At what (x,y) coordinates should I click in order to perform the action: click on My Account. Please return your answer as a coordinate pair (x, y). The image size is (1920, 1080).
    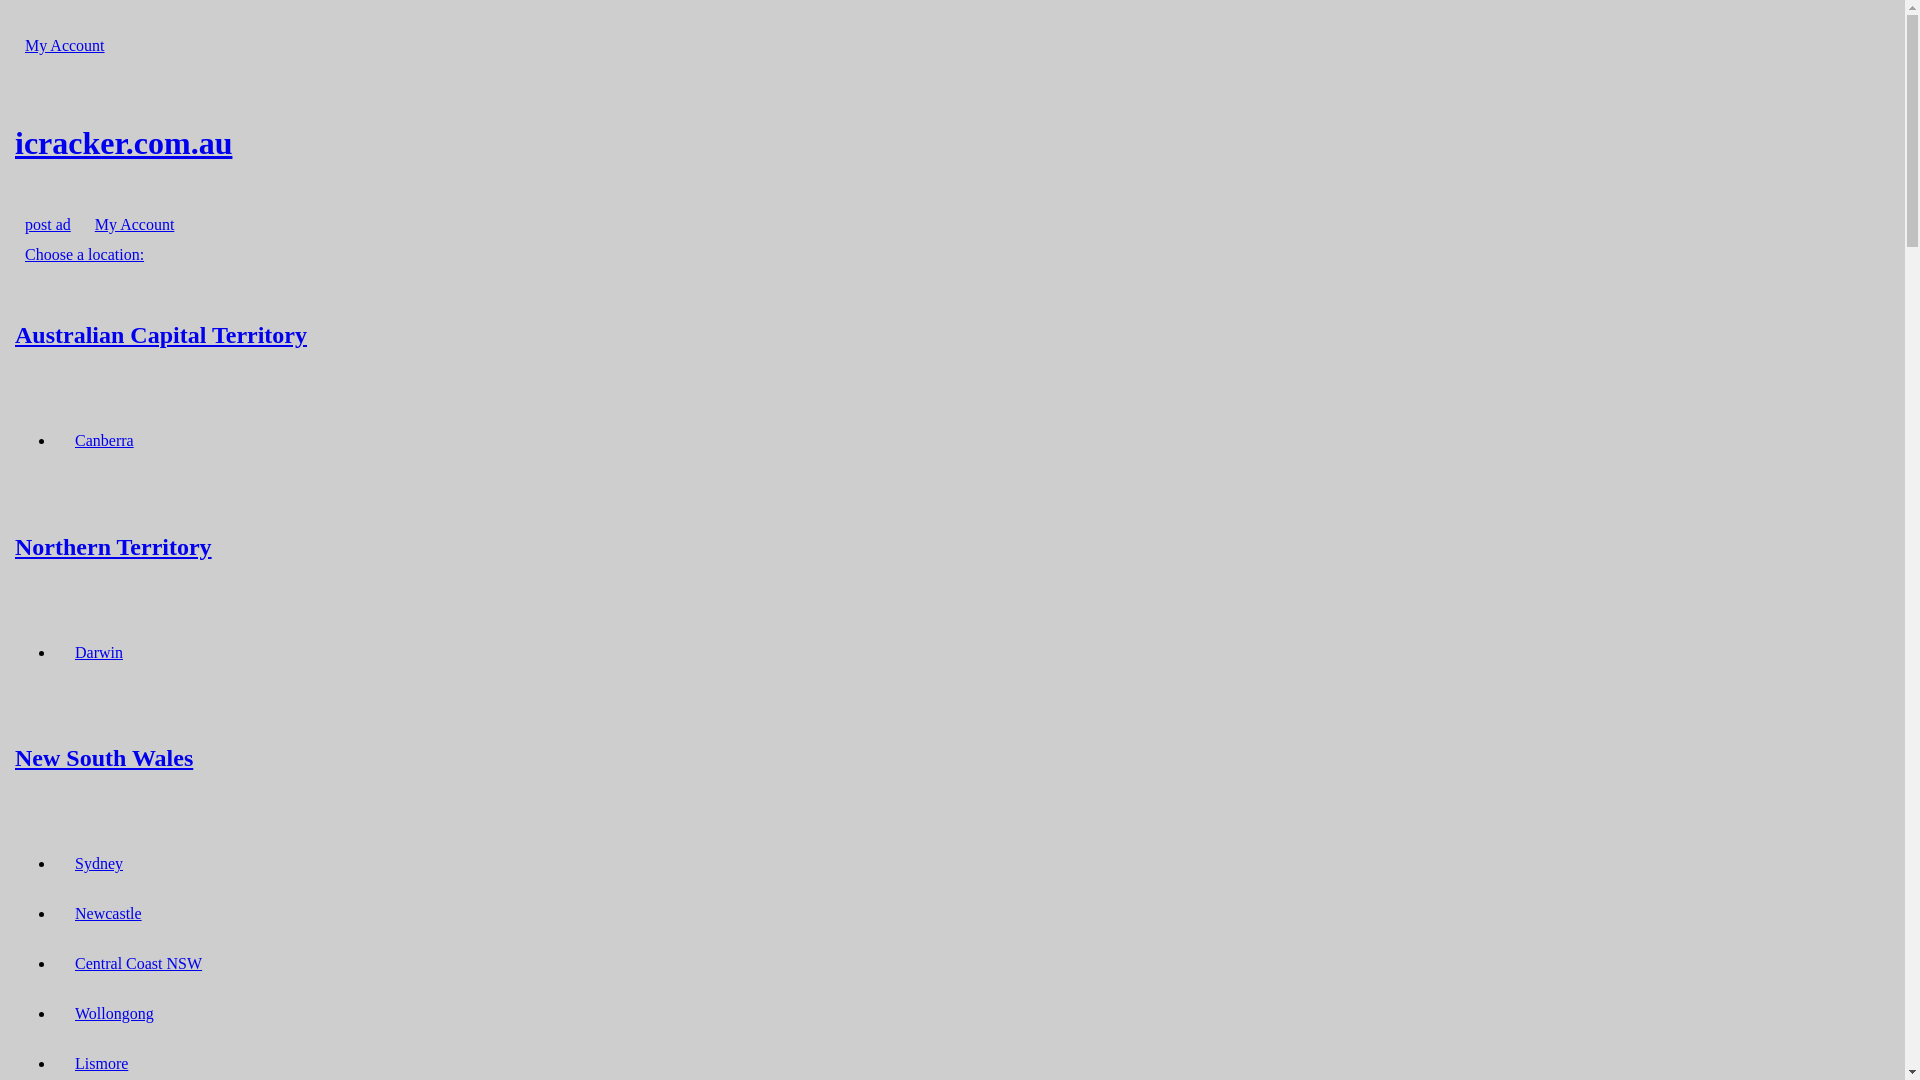
    Looking at the image, I should click on (65, 46).